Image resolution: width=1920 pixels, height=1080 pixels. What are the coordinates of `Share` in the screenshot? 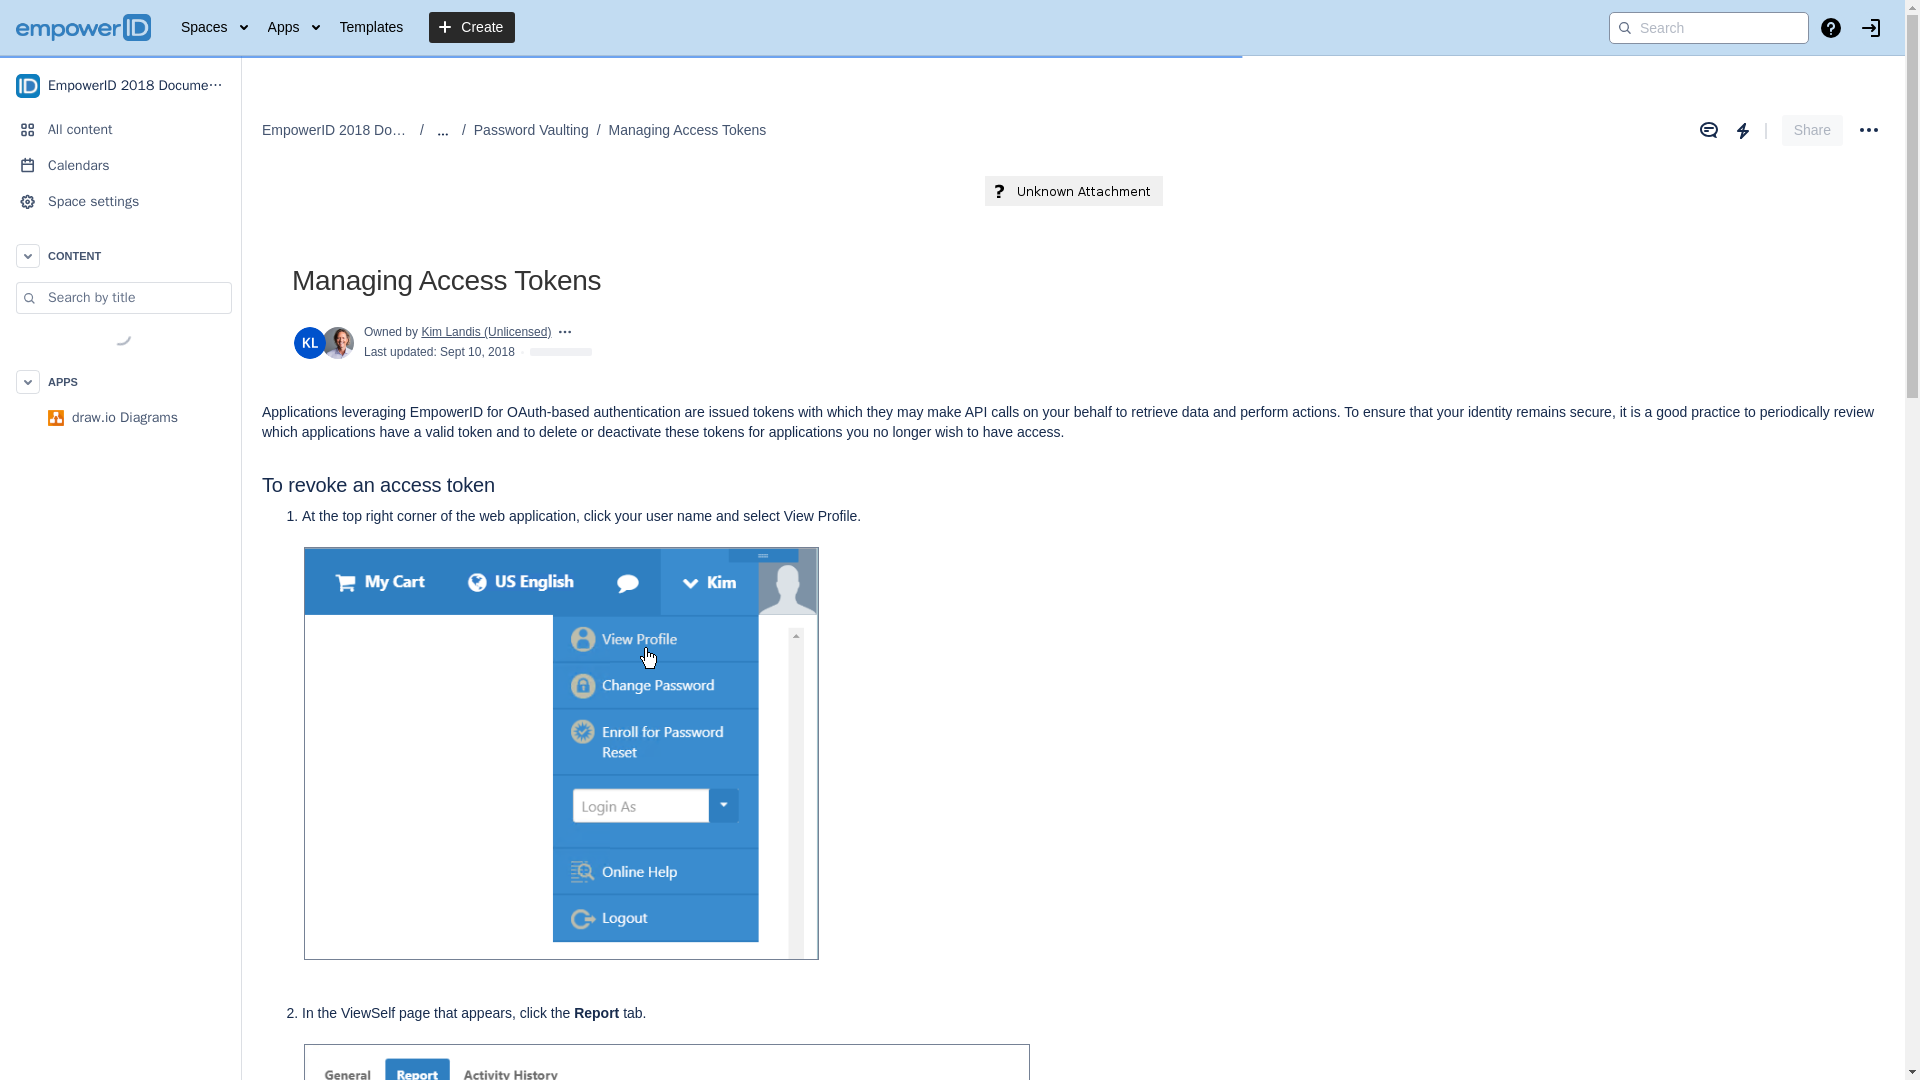 It's located at (1812, 130).